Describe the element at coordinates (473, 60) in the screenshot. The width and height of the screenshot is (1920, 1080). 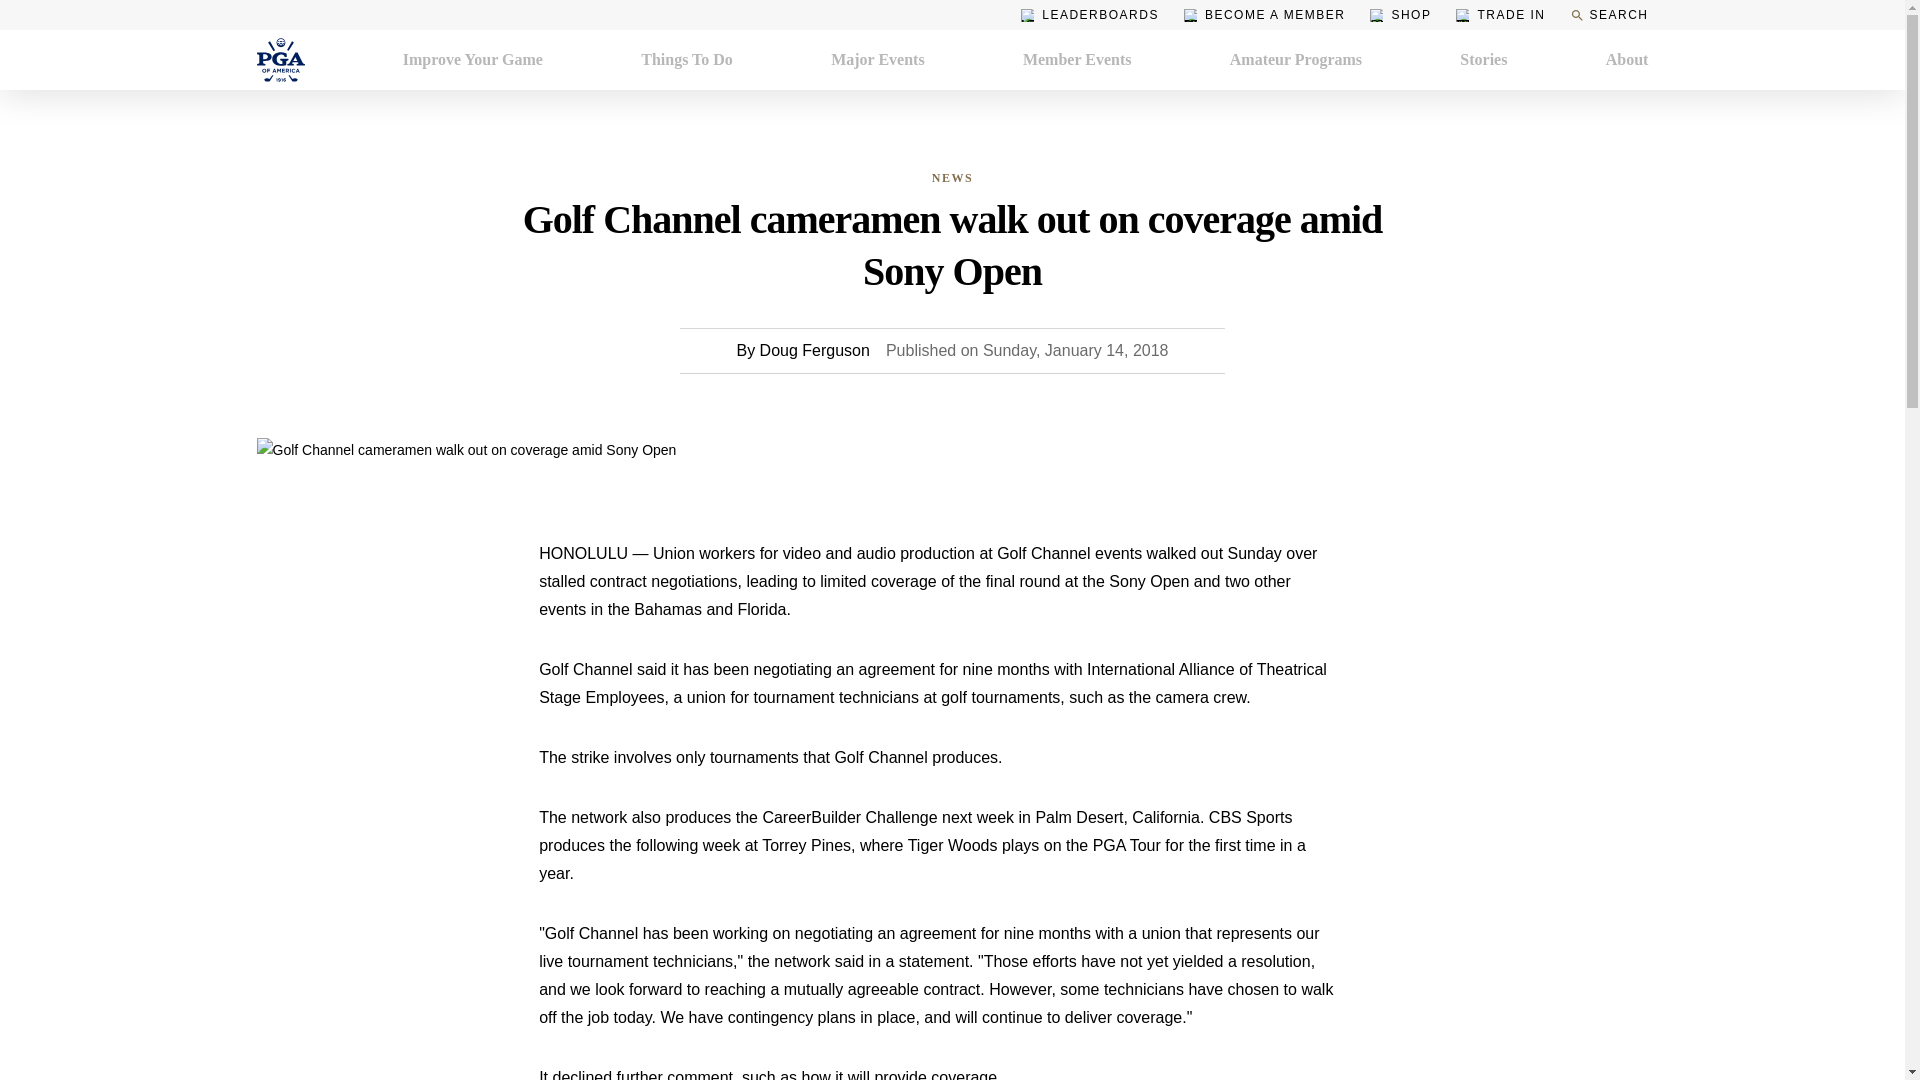
I see `Improve Your Game` at that location.